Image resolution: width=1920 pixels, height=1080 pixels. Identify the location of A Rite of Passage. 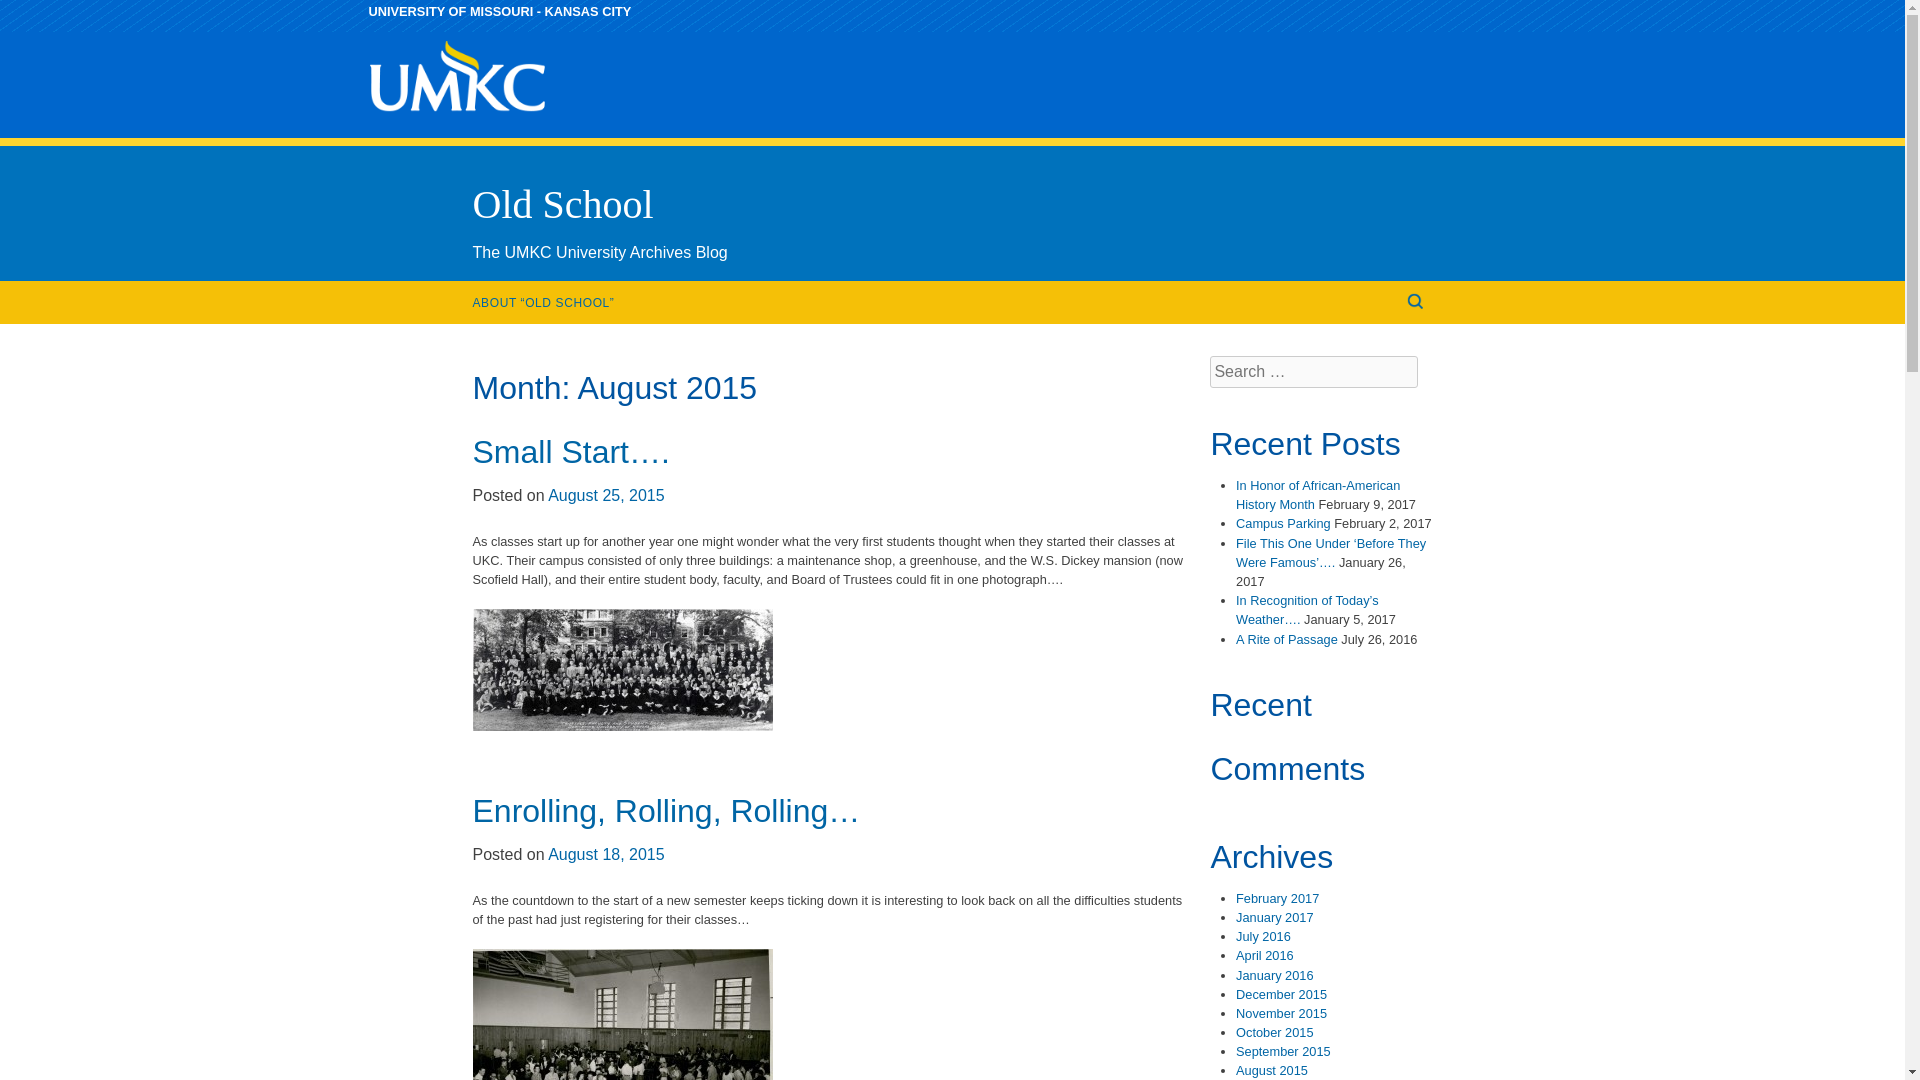
(1287, 638).